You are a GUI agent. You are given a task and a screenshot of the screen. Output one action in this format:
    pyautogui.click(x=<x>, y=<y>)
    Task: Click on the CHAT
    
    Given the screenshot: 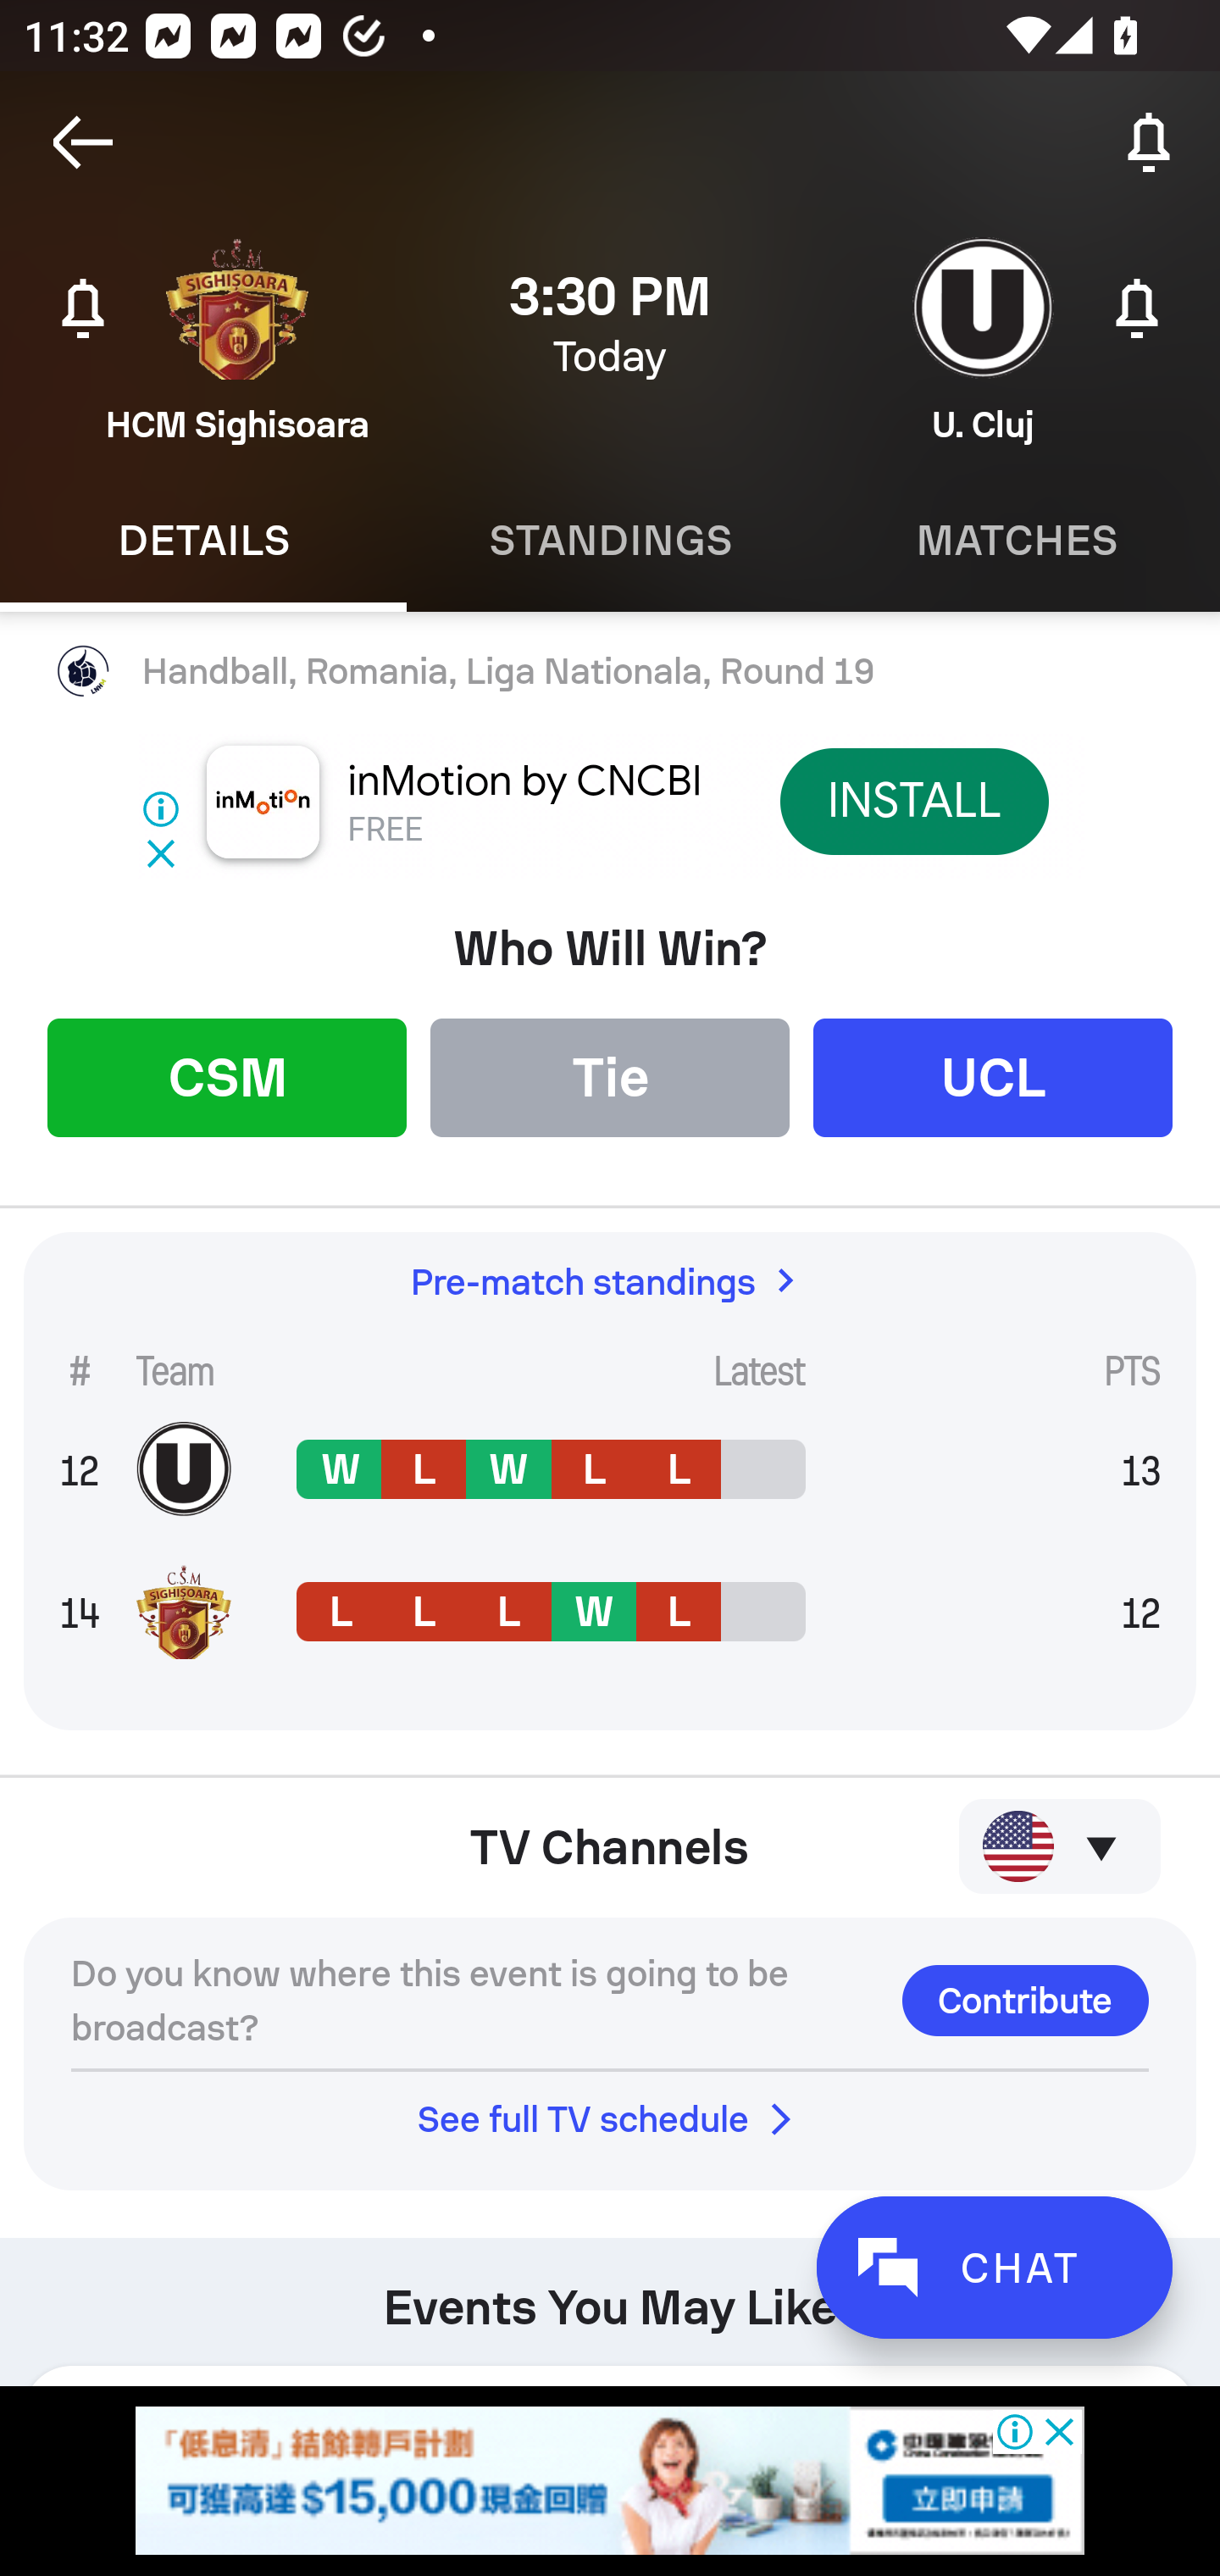 What is the action you would take?
    pyautogui.click(x=994, y=2268)
    